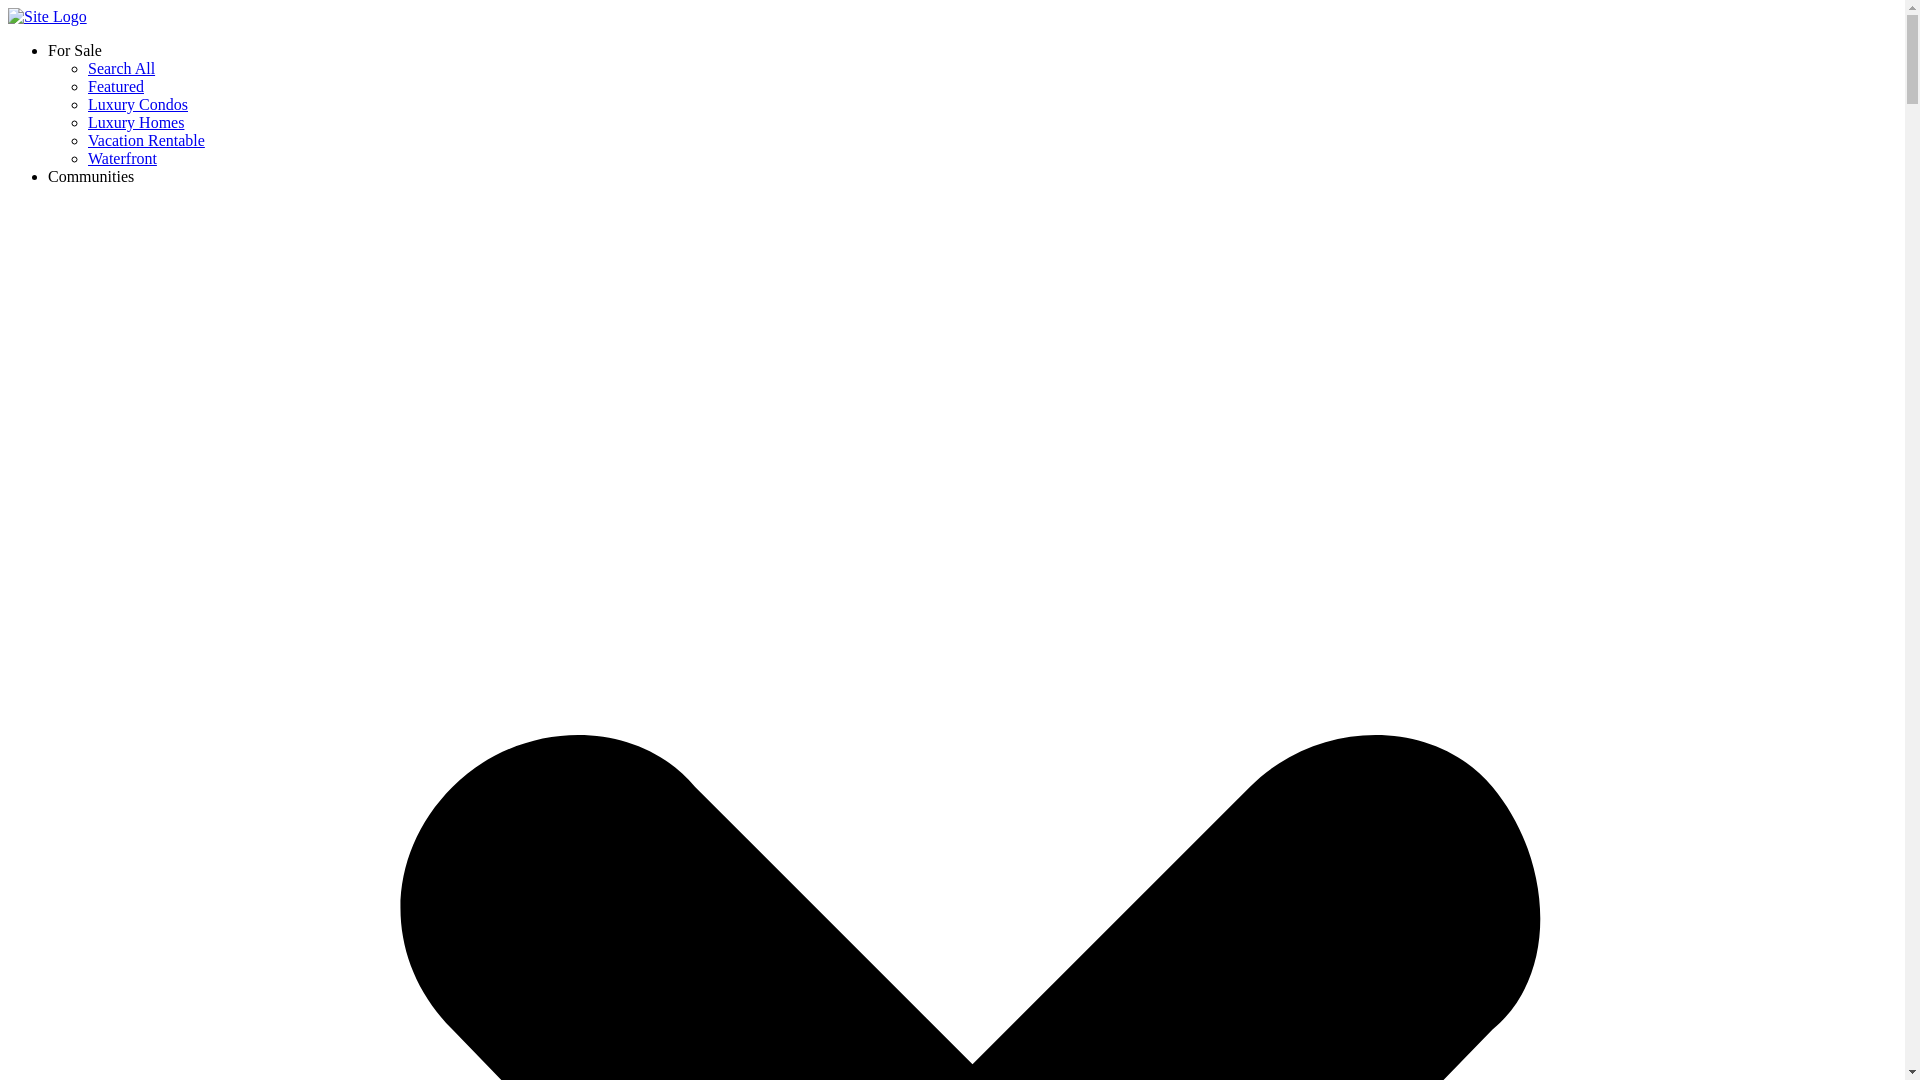 The height and width of the screenshot is (1080, 1920). Describe the element at coordinates (46, 16) in the screenshot. I see `Site Logo` at that location.